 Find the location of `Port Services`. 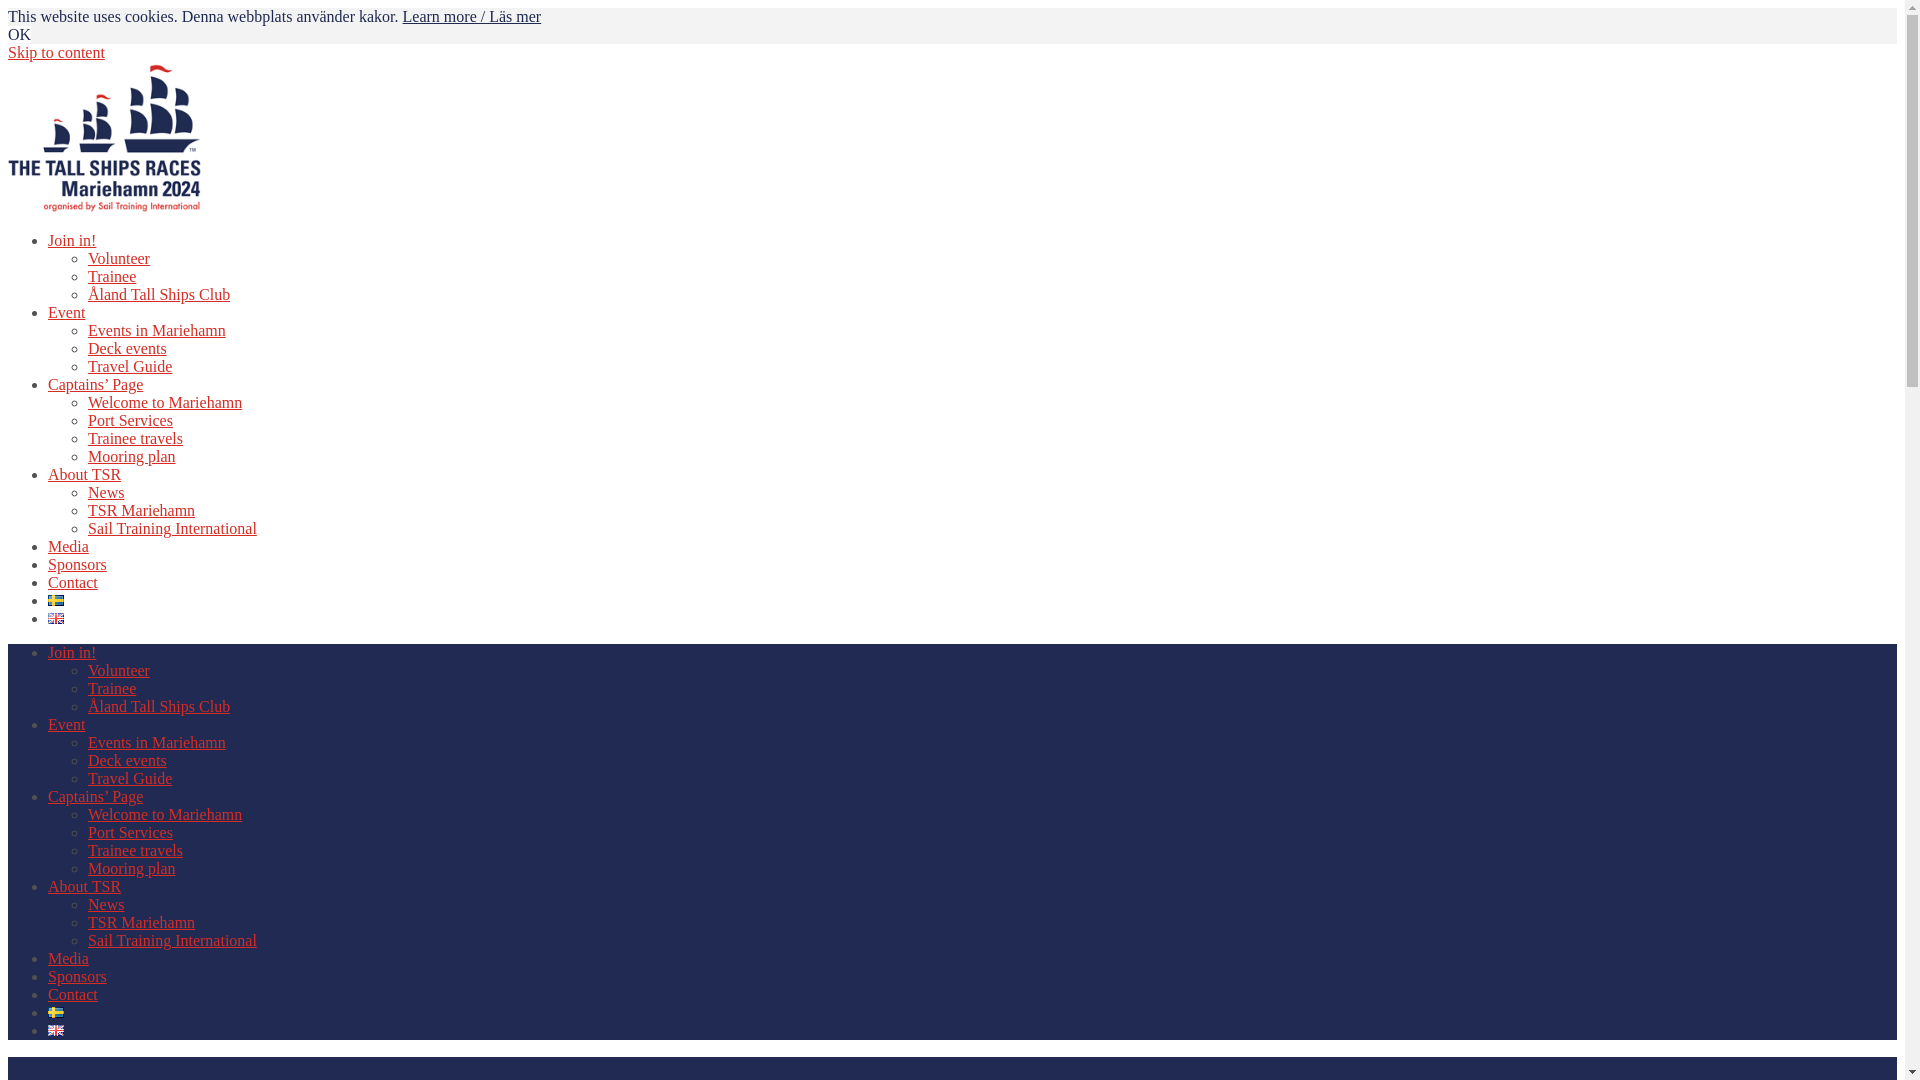

Port Services is located at coordinates (130, 832).